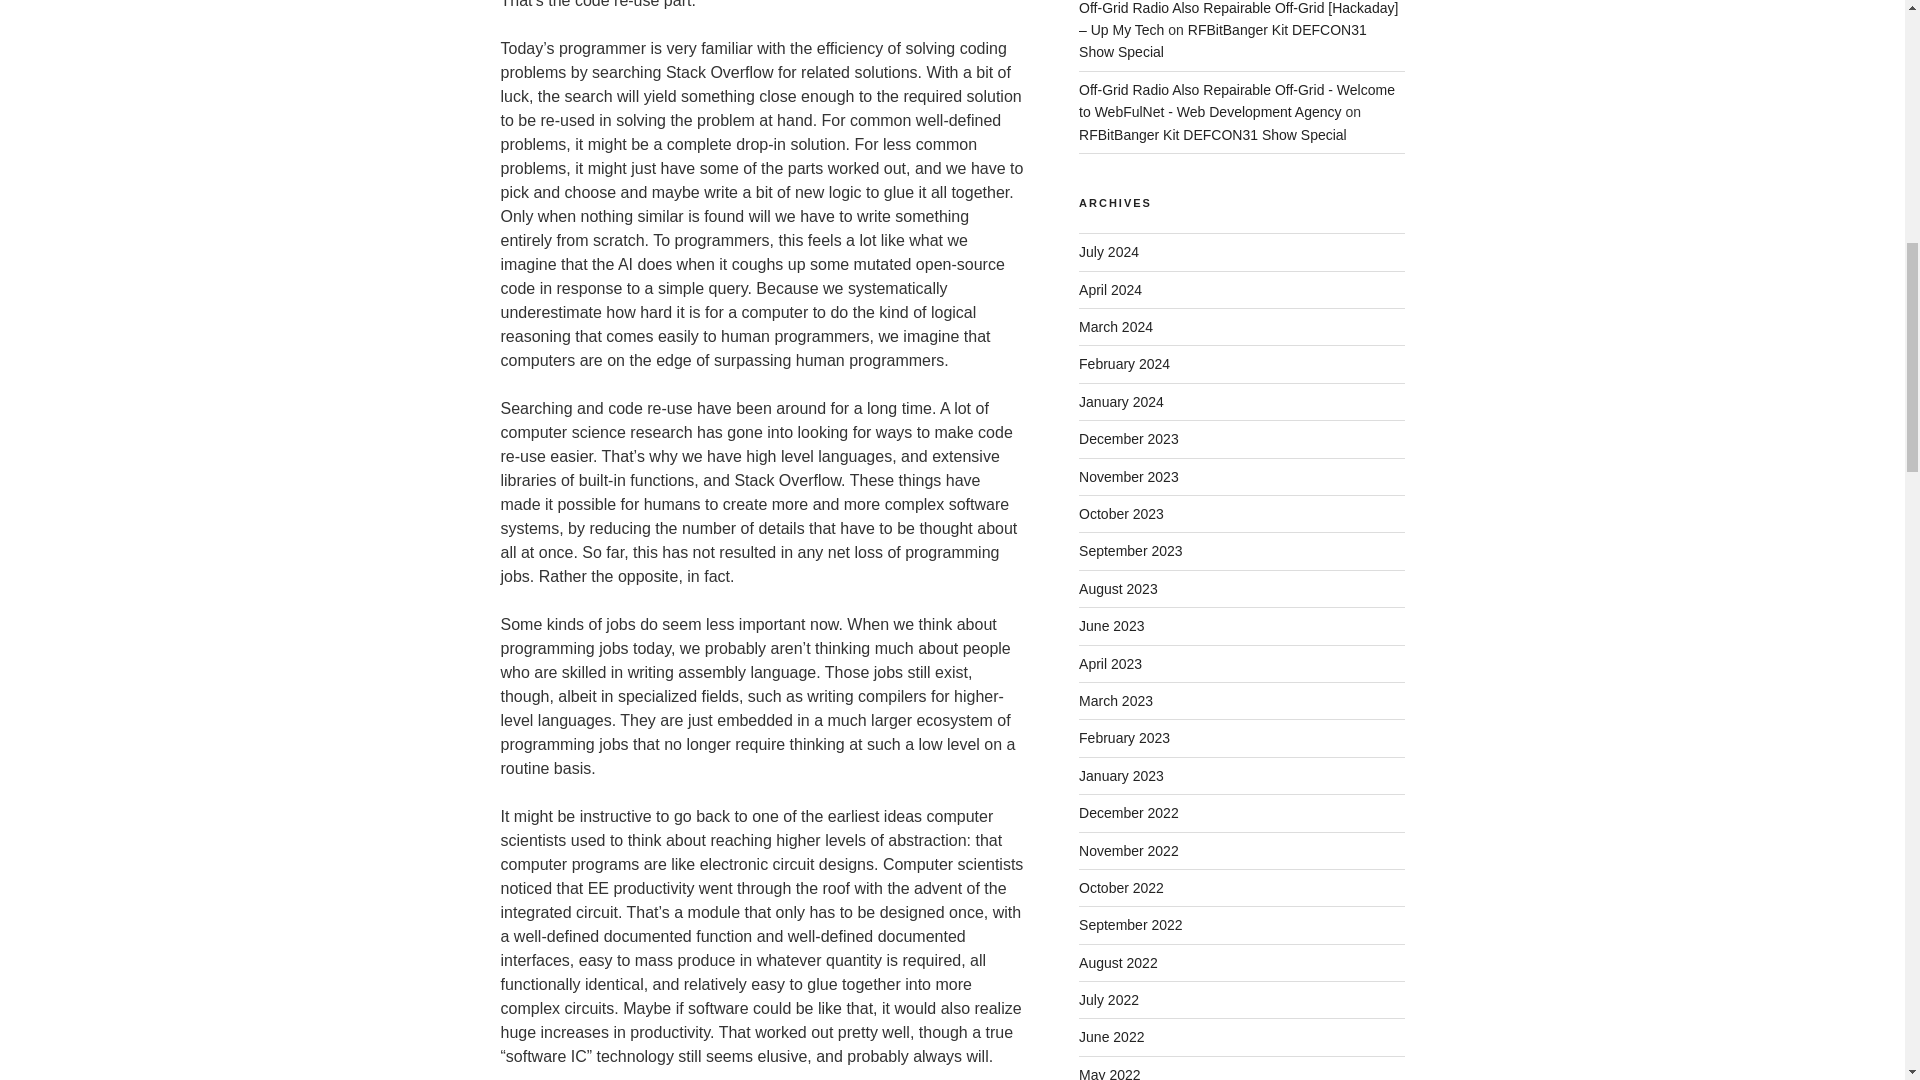 This screenshot has width=1920, height=1080. Describe the element at coordinates (1128, 476) in the screenshot. I see `November 2023` at that location.